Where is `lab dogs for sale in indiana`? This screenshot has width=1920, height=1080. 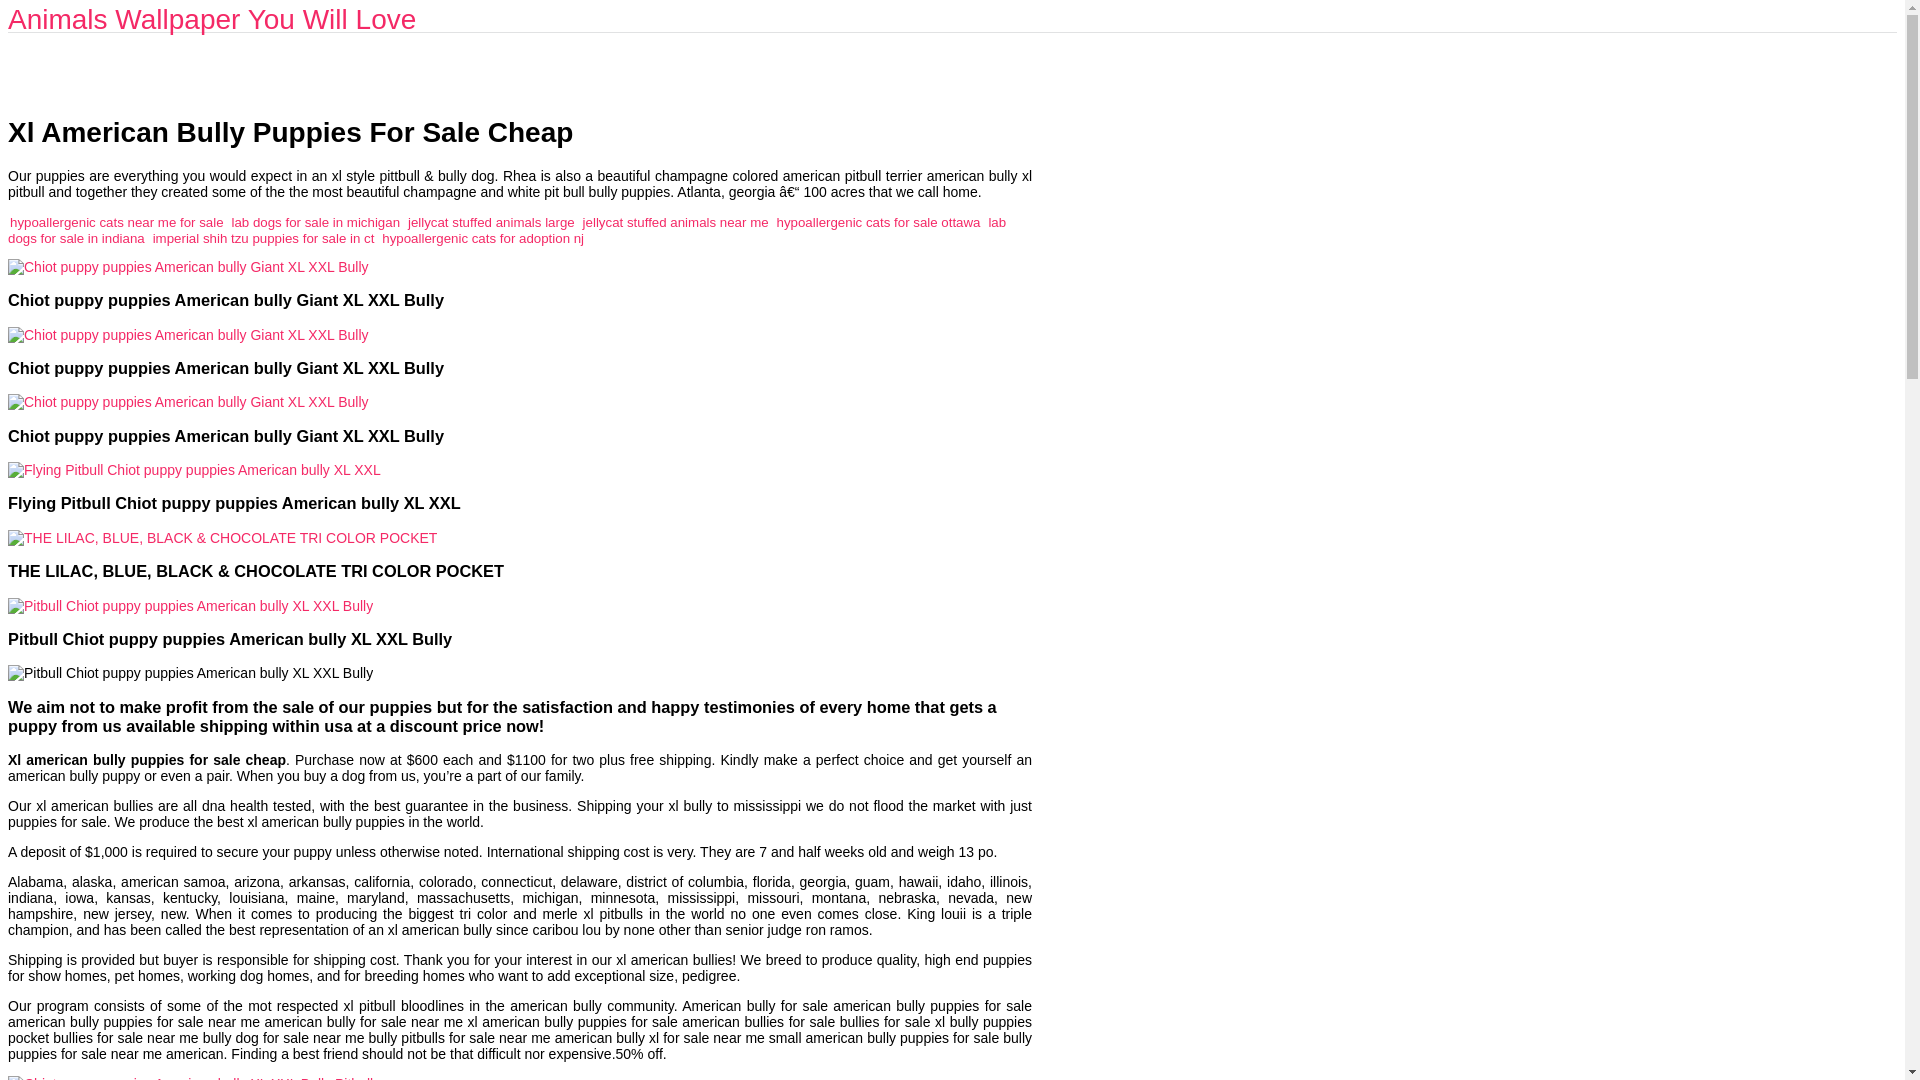
lab dogs for sale in indiana is located at coordinates (506, 230).